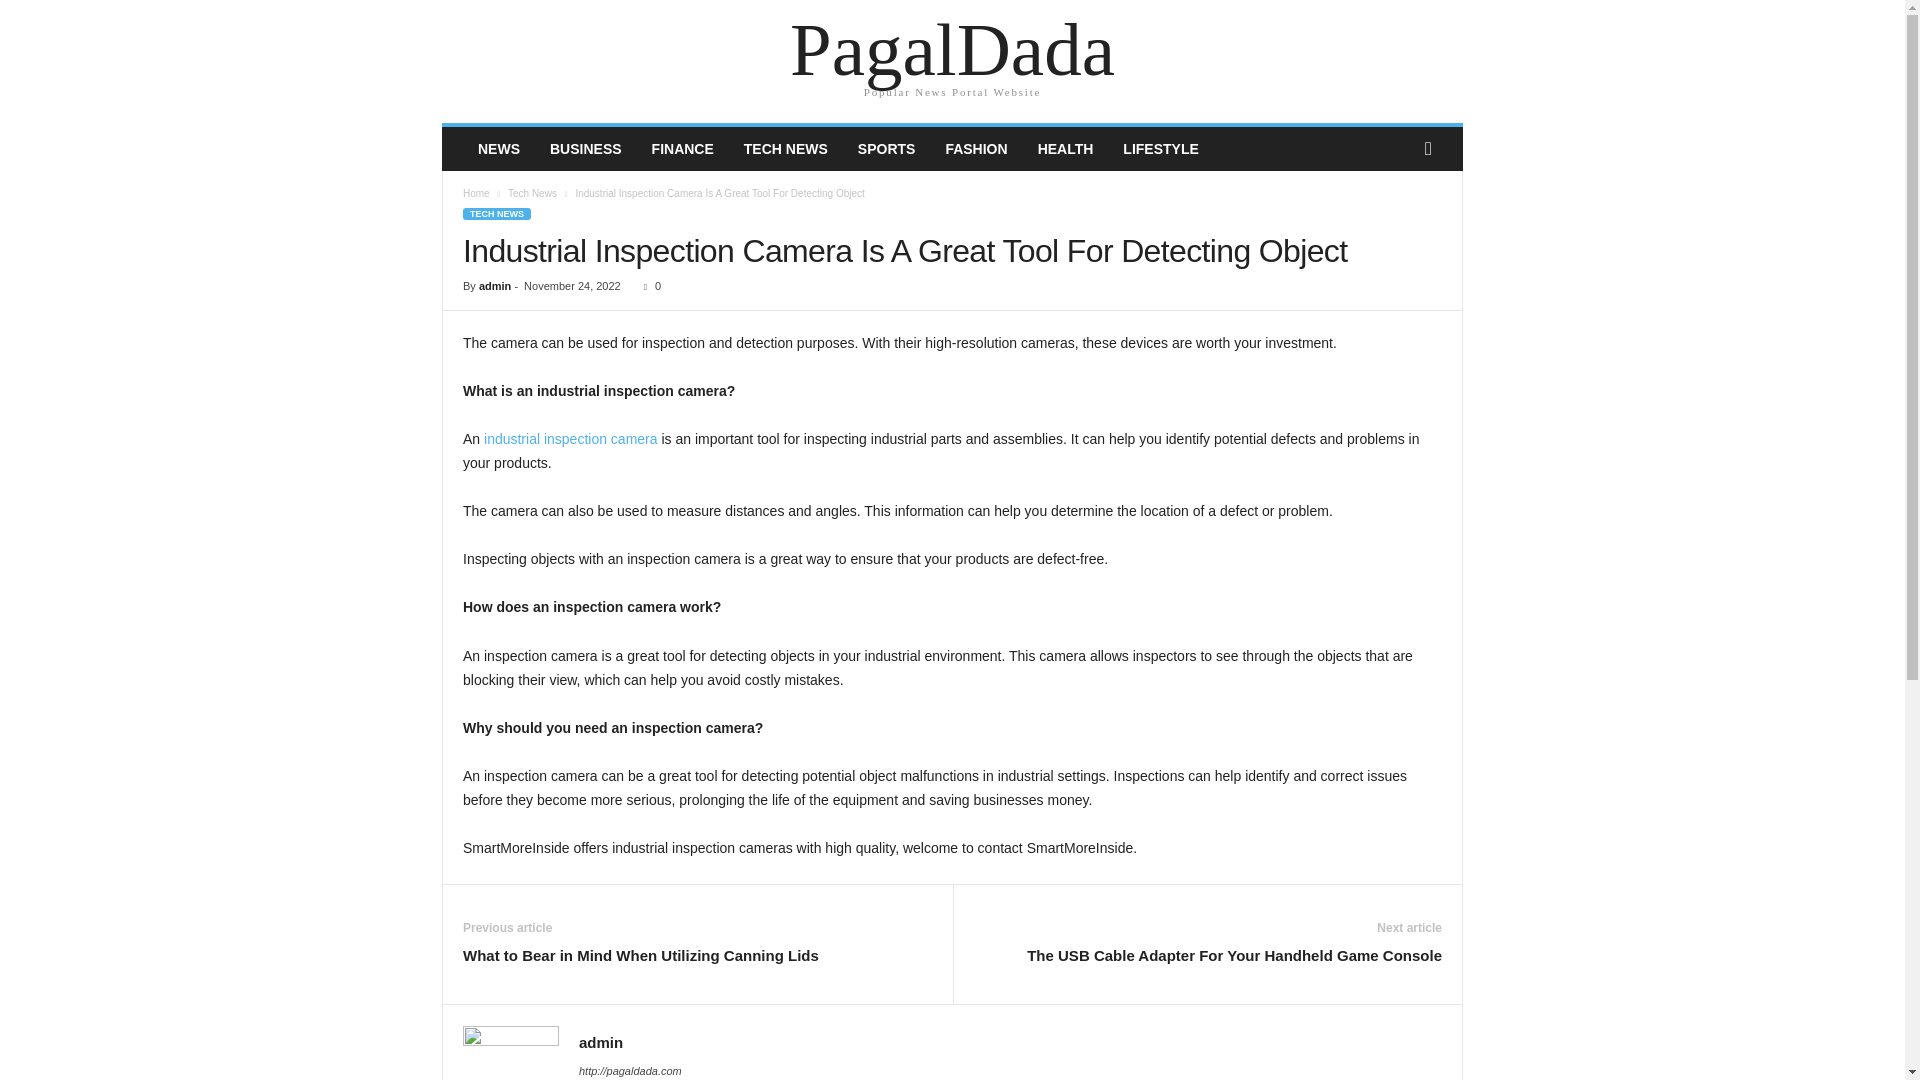  I want to click on Tech News, so click(532, 192).